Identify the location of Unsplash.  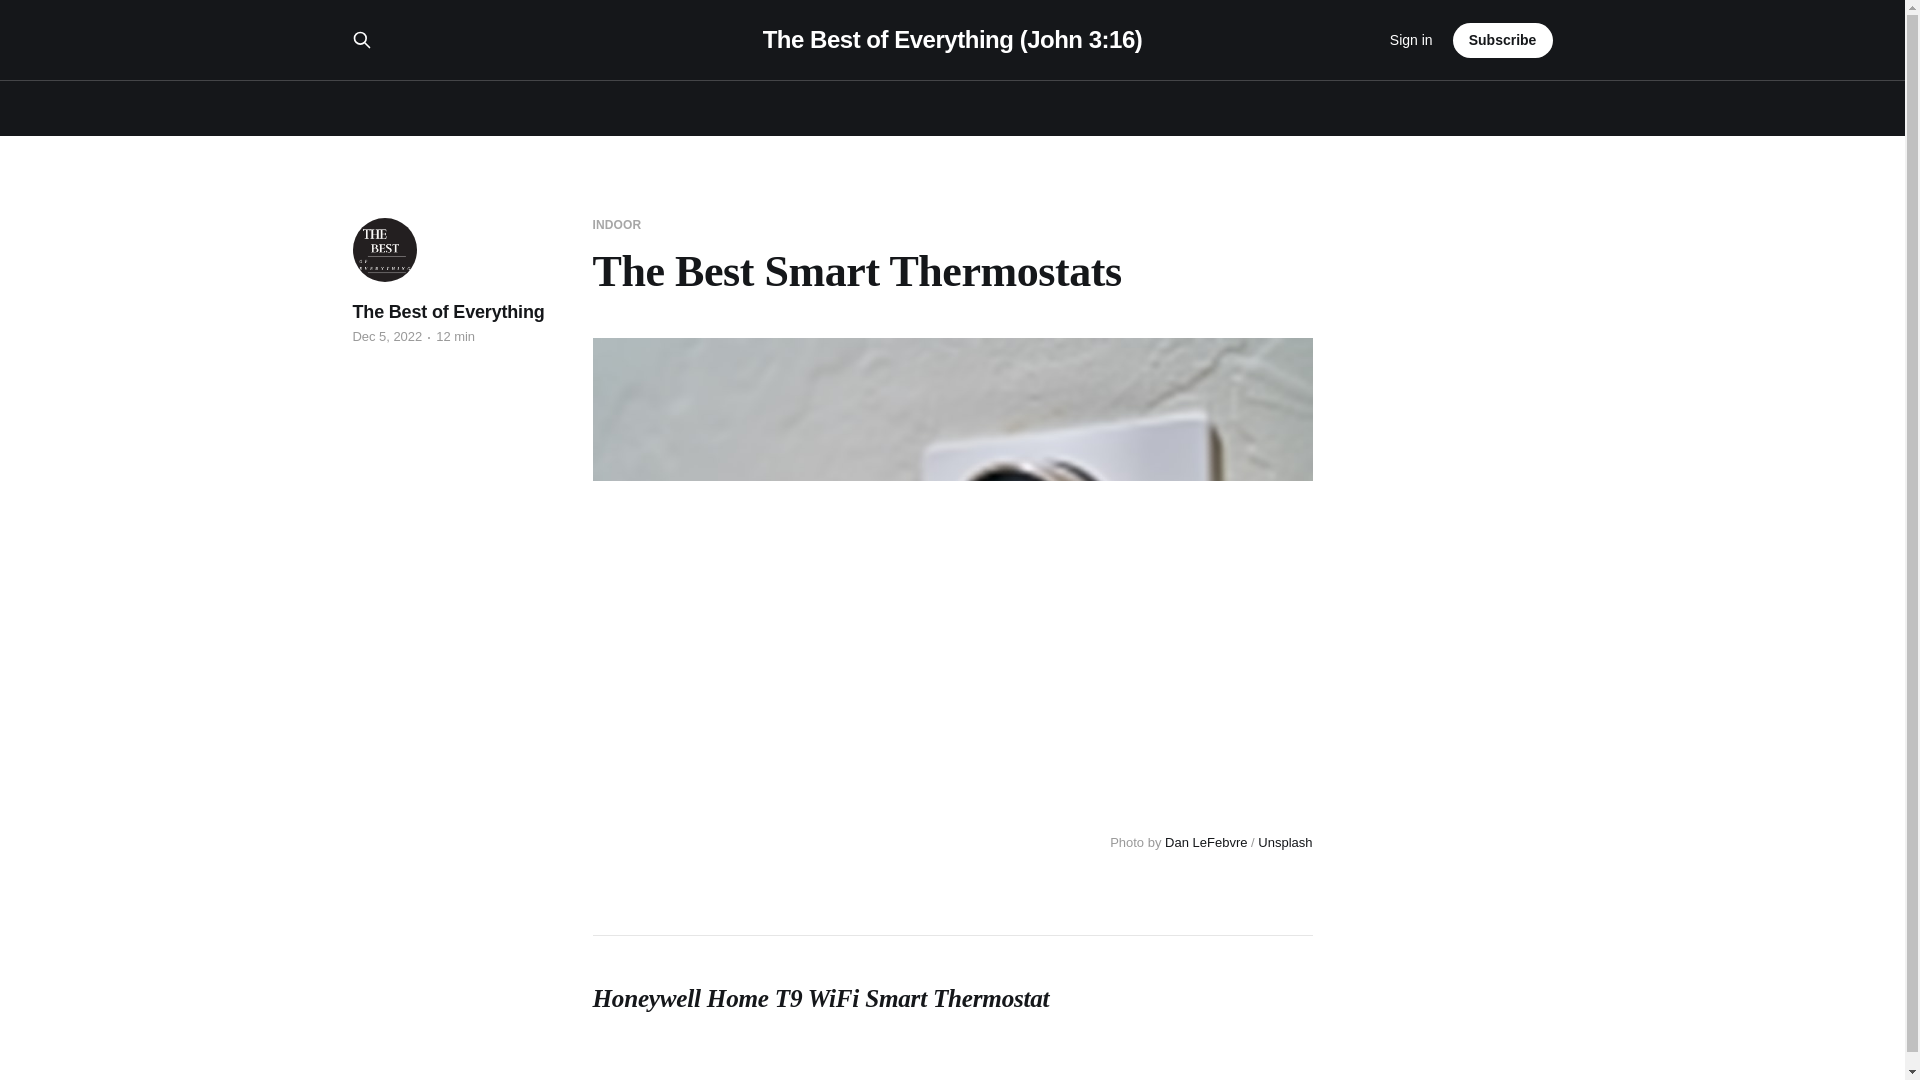
(1284, 842).